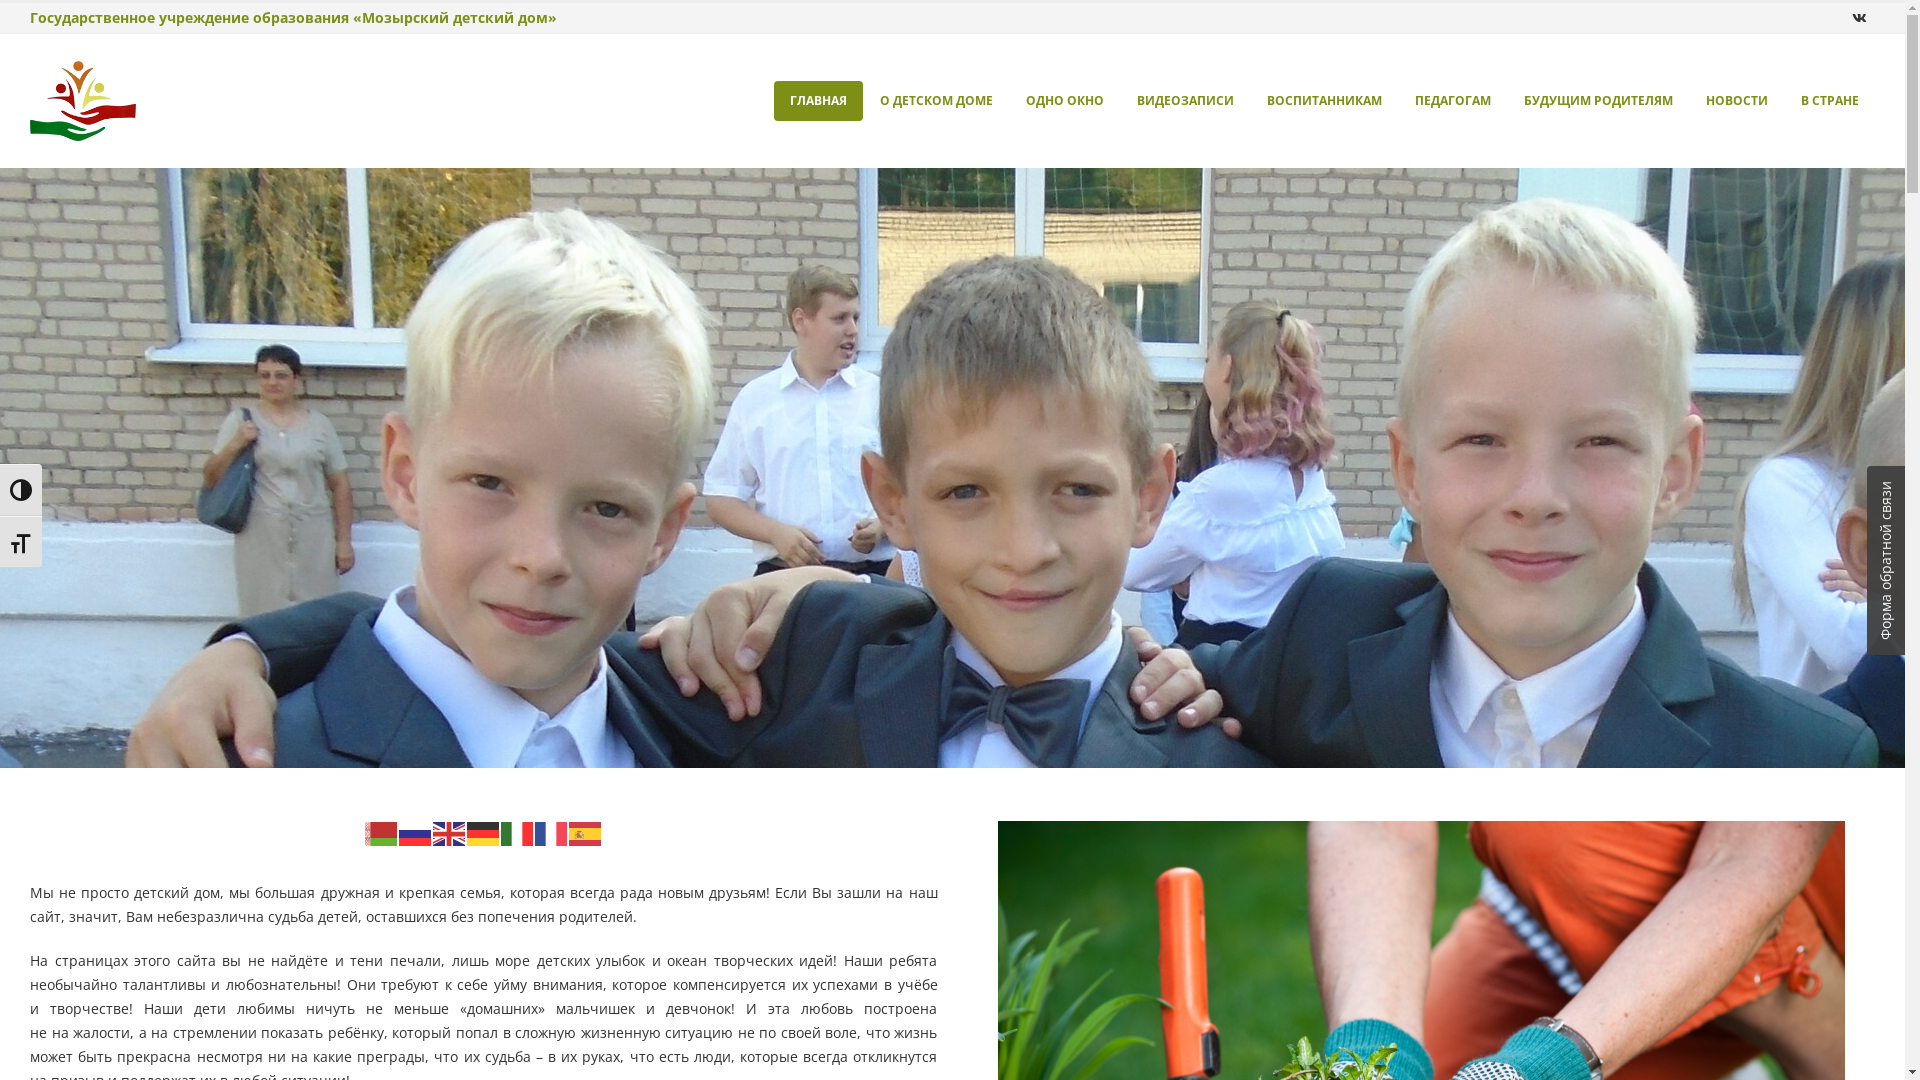 Image resolution: width=1920 pixels, height=1080 pixels. Describe the element at coordinates (416, 832) in the screenshot. I see `Russian` at that location.